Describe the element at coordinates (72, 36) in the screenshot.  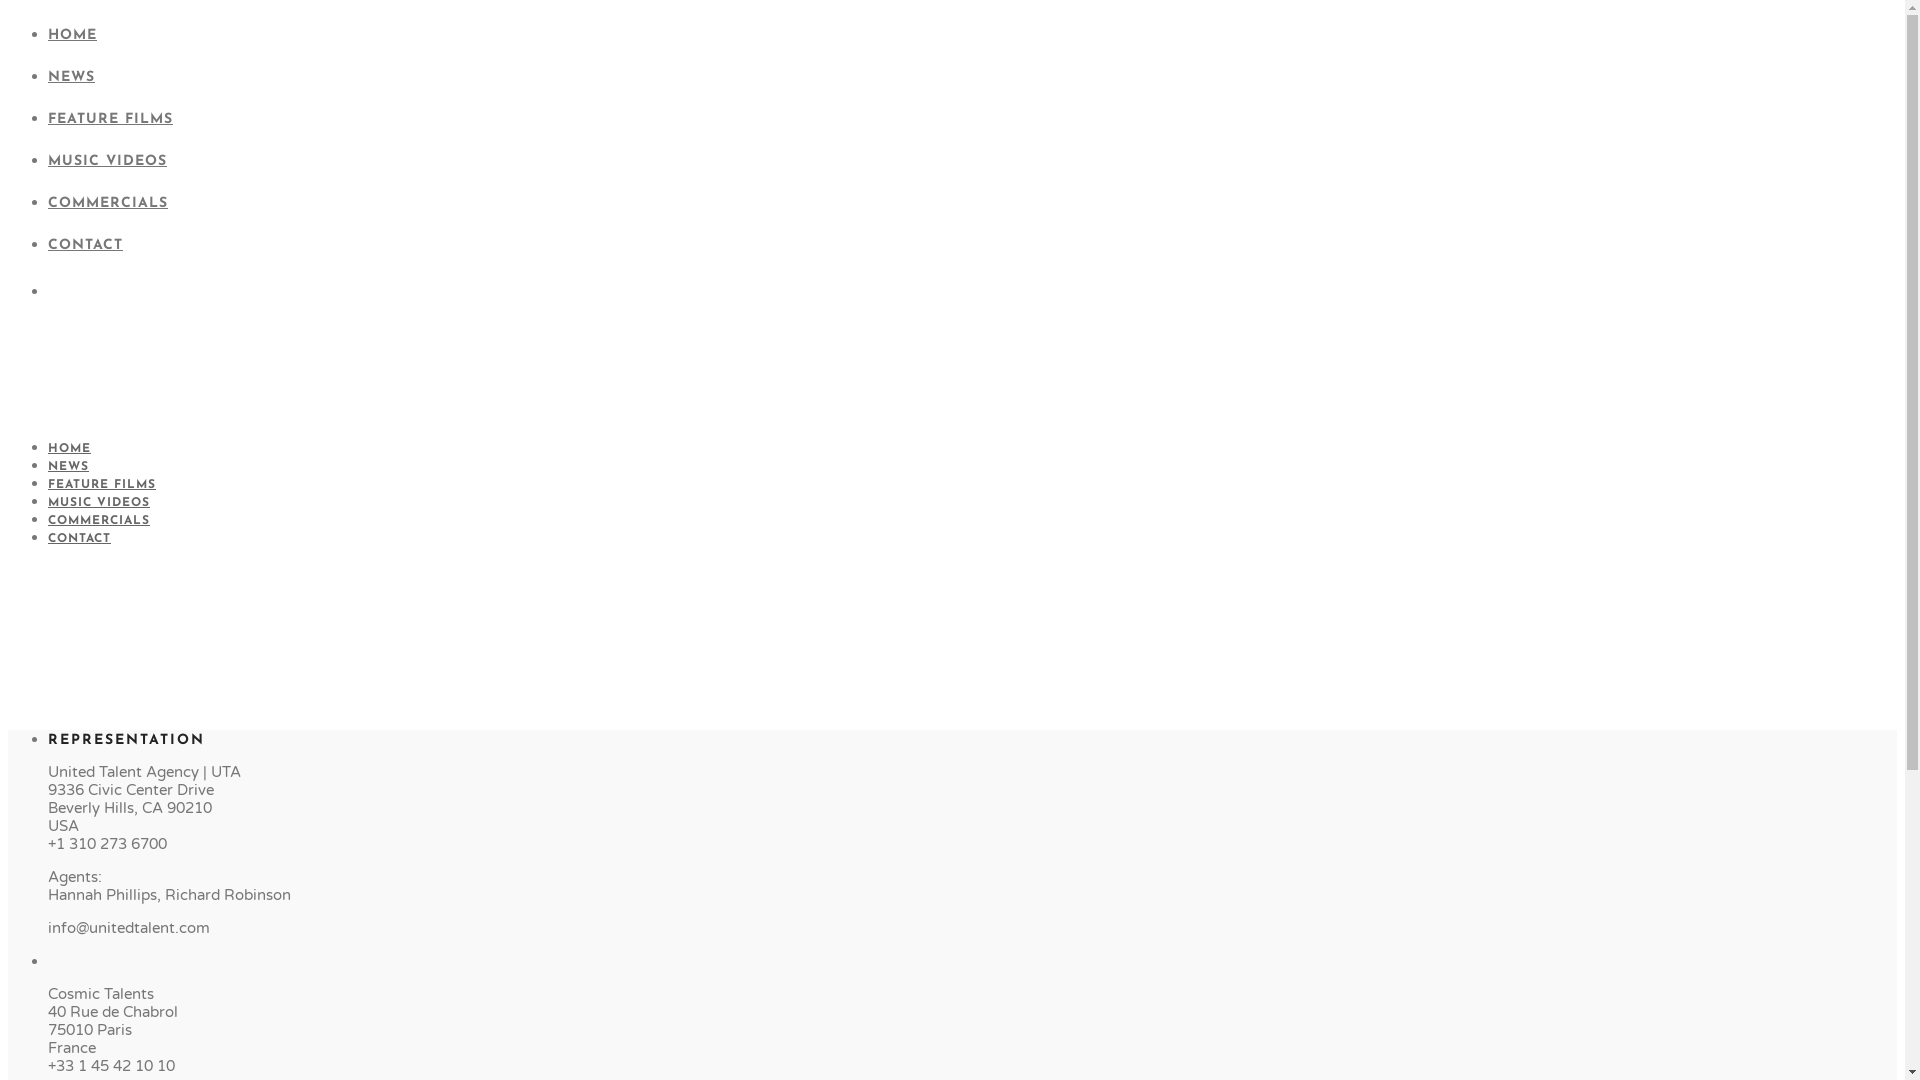
I see `HOME` at that location.